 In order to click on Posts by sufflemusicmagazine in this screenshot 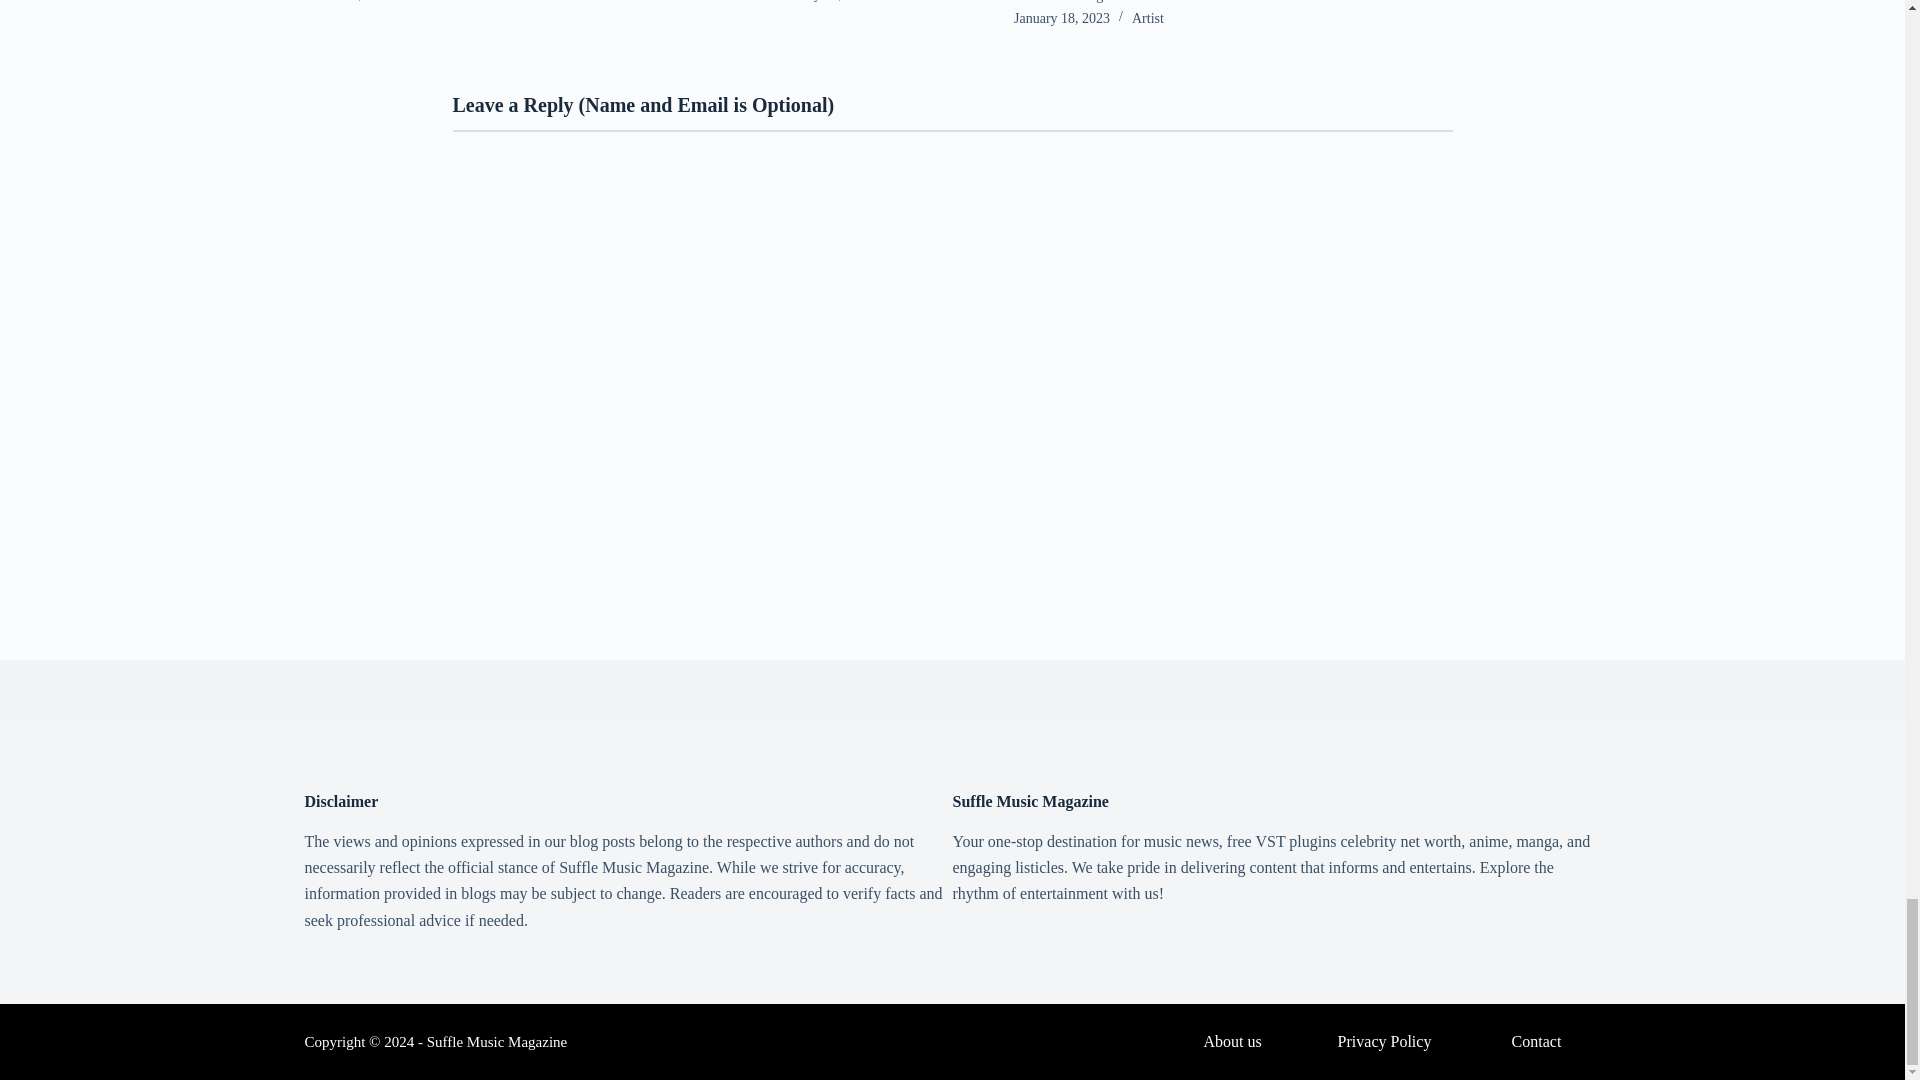, I will do `click(1072, 2)`.